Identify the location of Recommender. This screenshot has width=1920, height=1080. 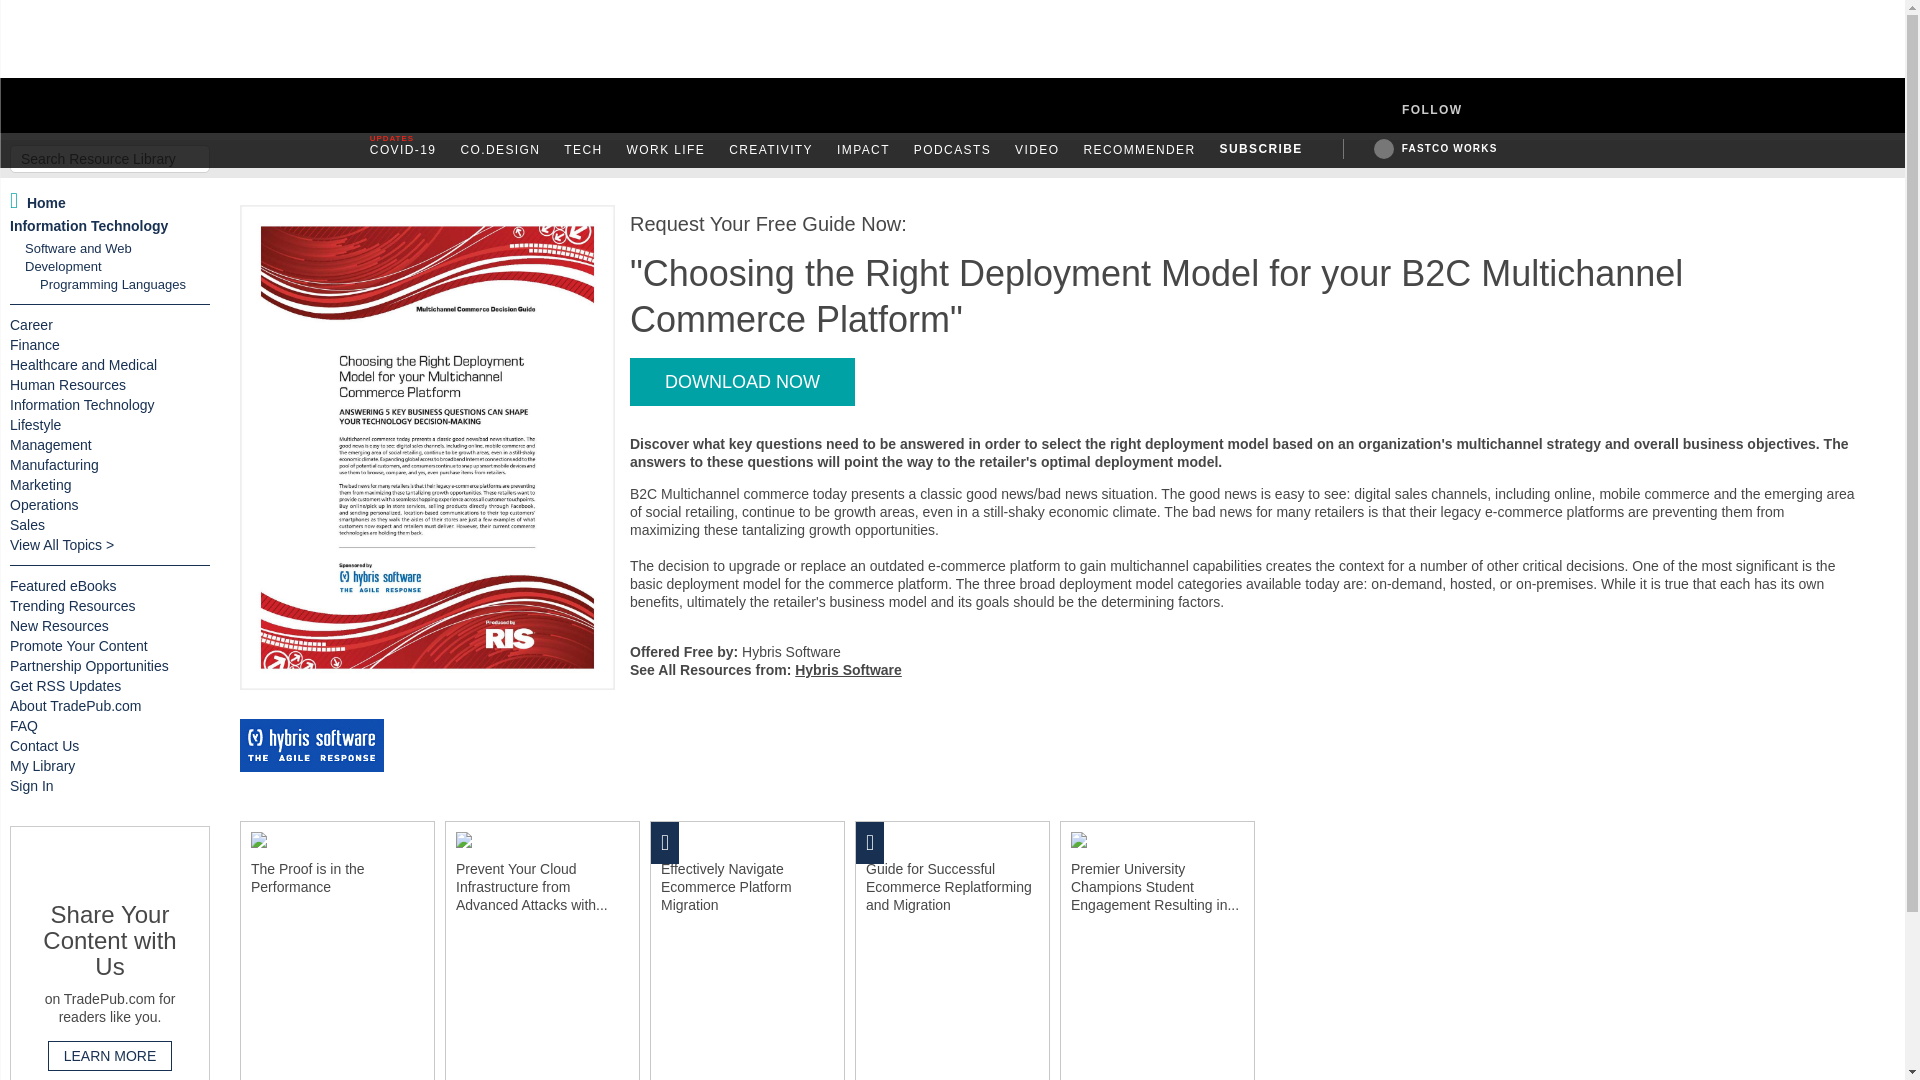
(1138, 150).